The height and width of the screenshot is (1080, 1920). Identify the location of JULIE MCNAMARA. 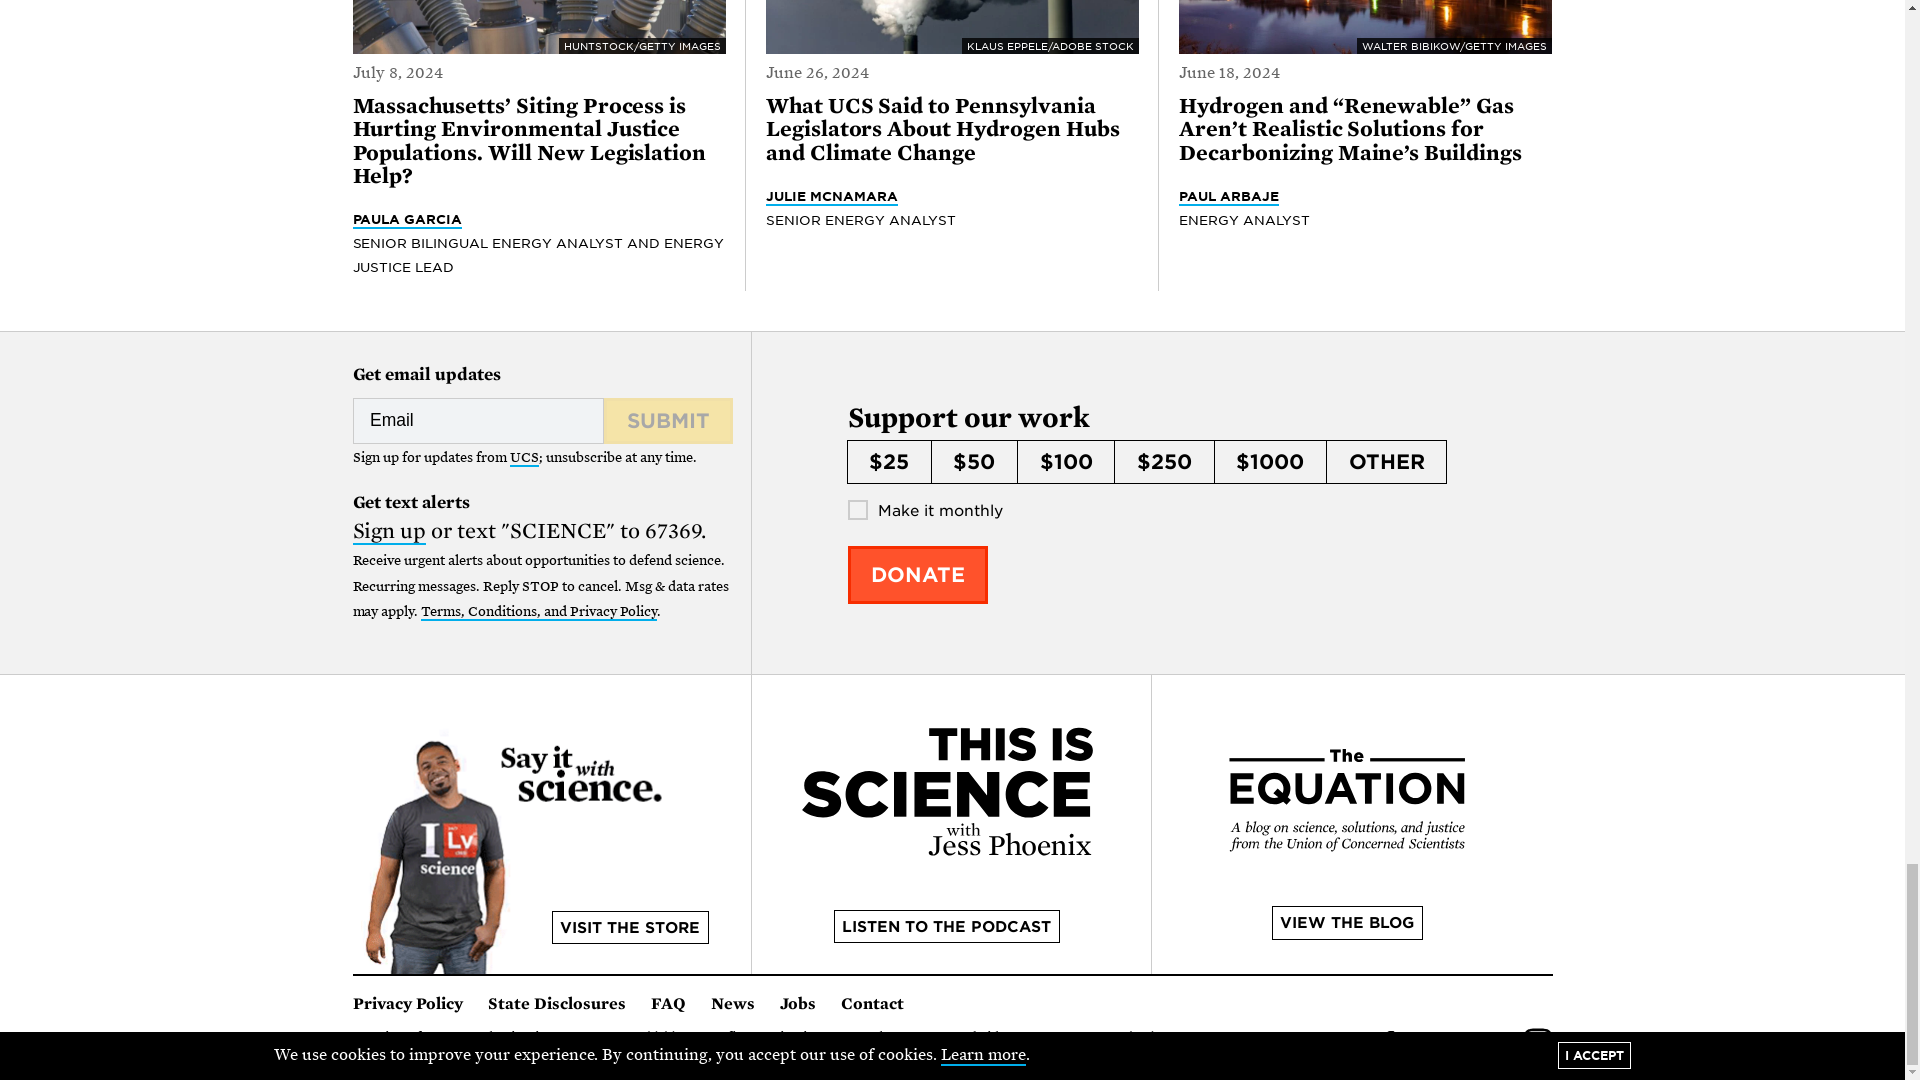
(832, 196).